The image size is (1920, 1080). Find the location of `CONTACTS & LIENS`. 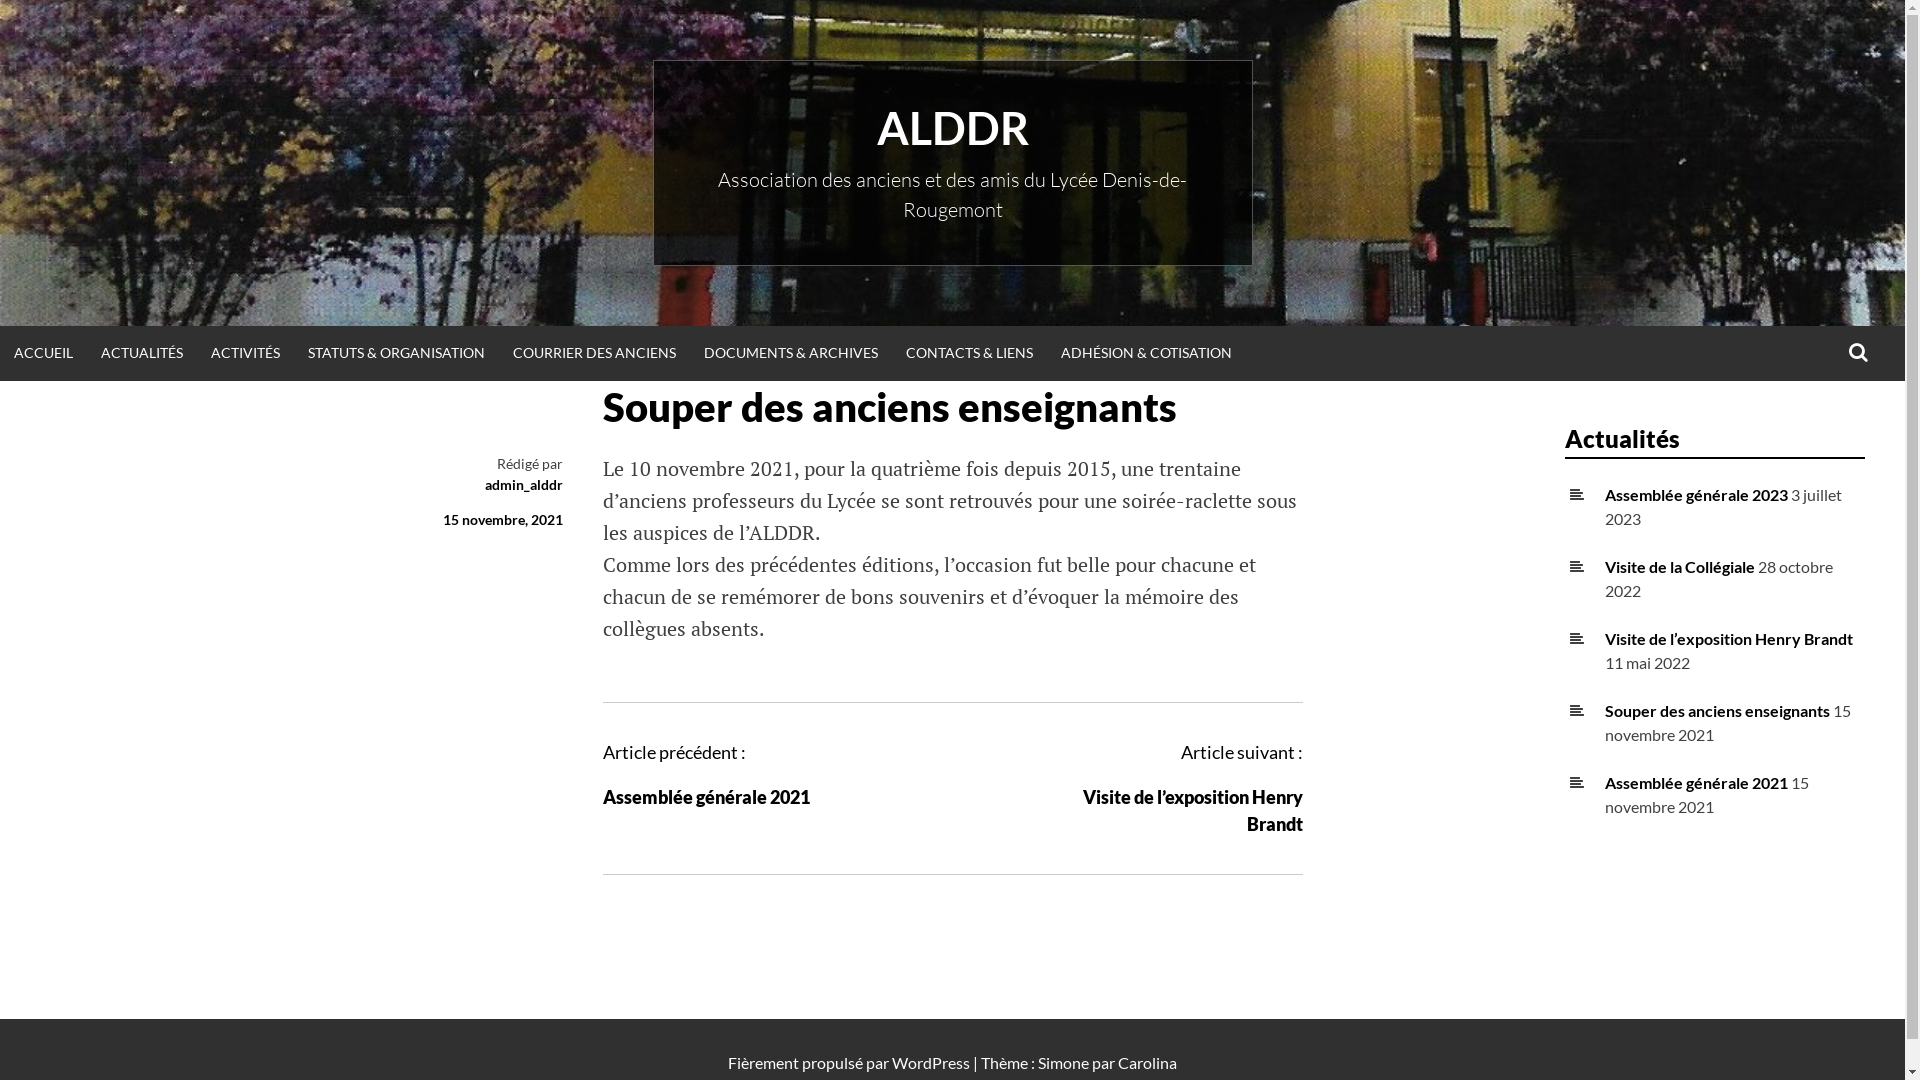

CONTACTS & LIENS is located at coordinates (970, 354).